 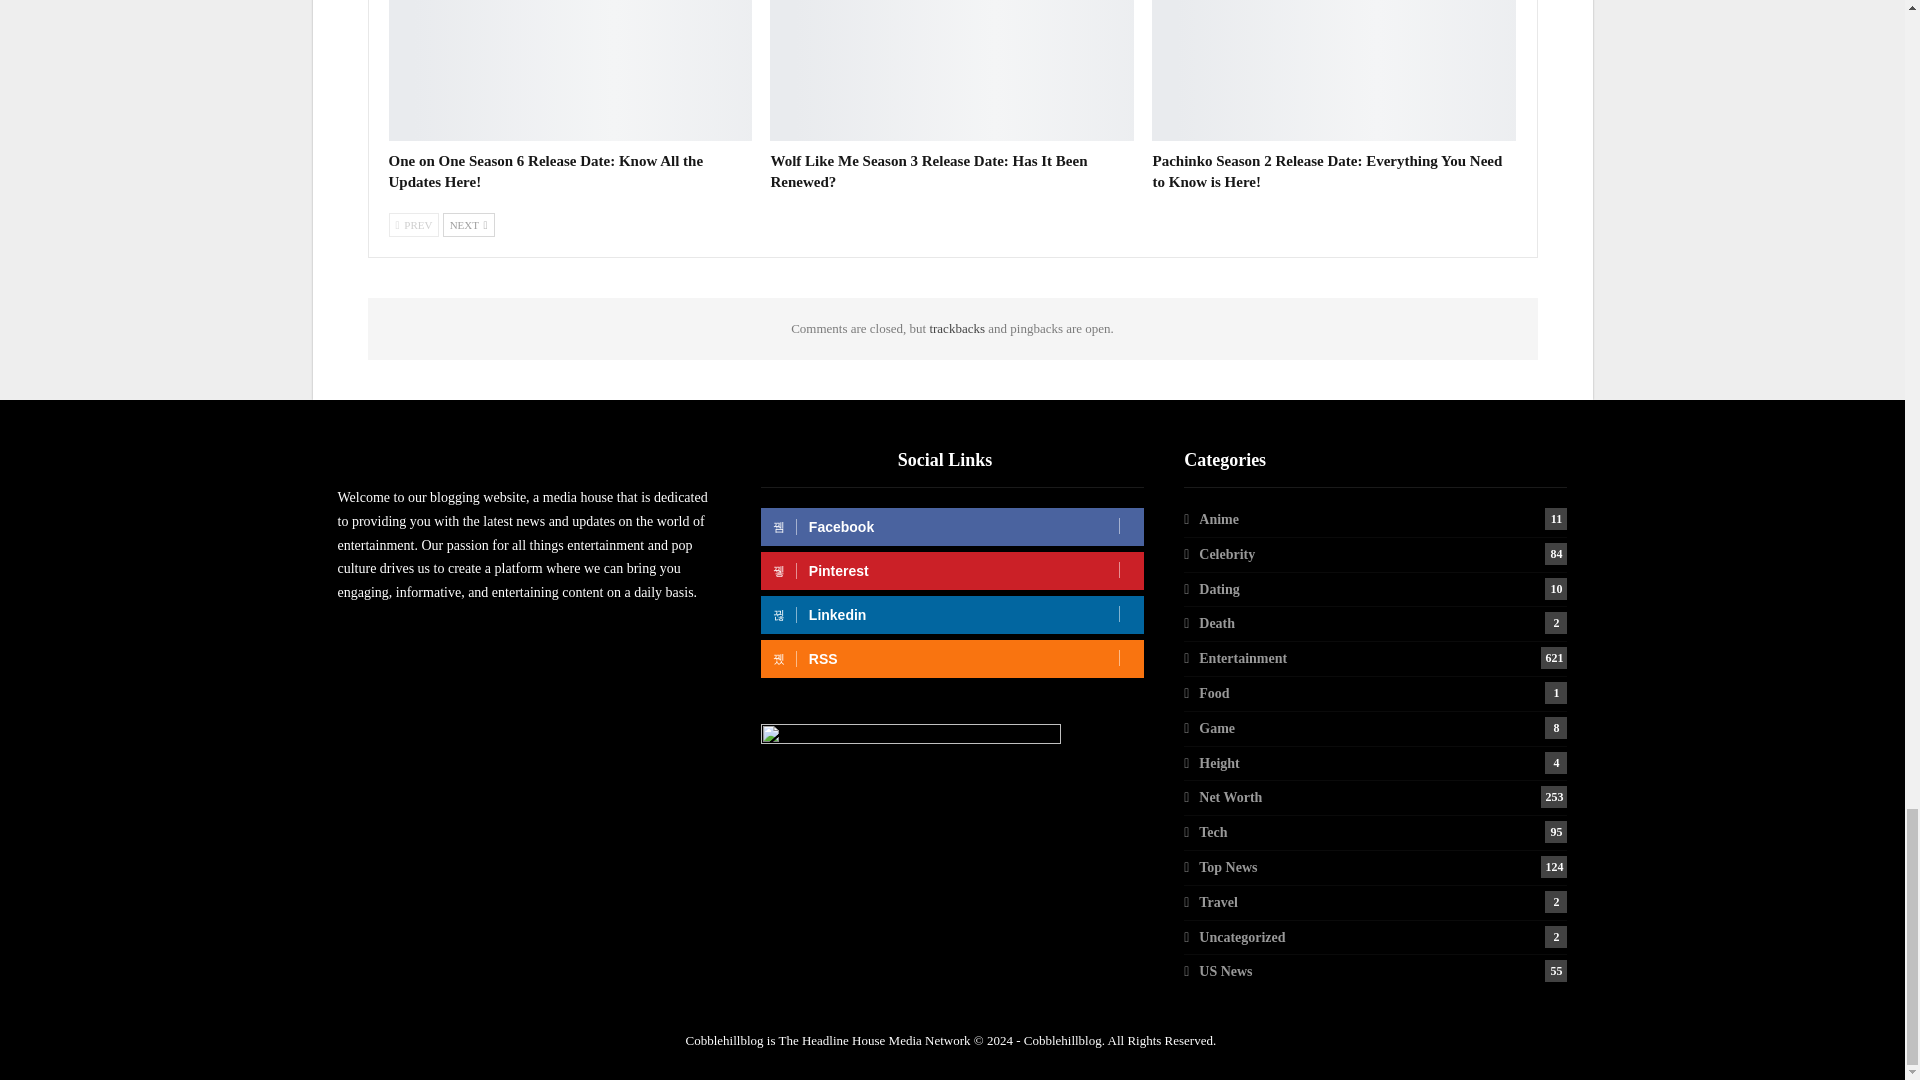 I want to click on Wolf Like Me Season 3 Release Date: Has It Been Renewed?, so click(x=952, y=70).